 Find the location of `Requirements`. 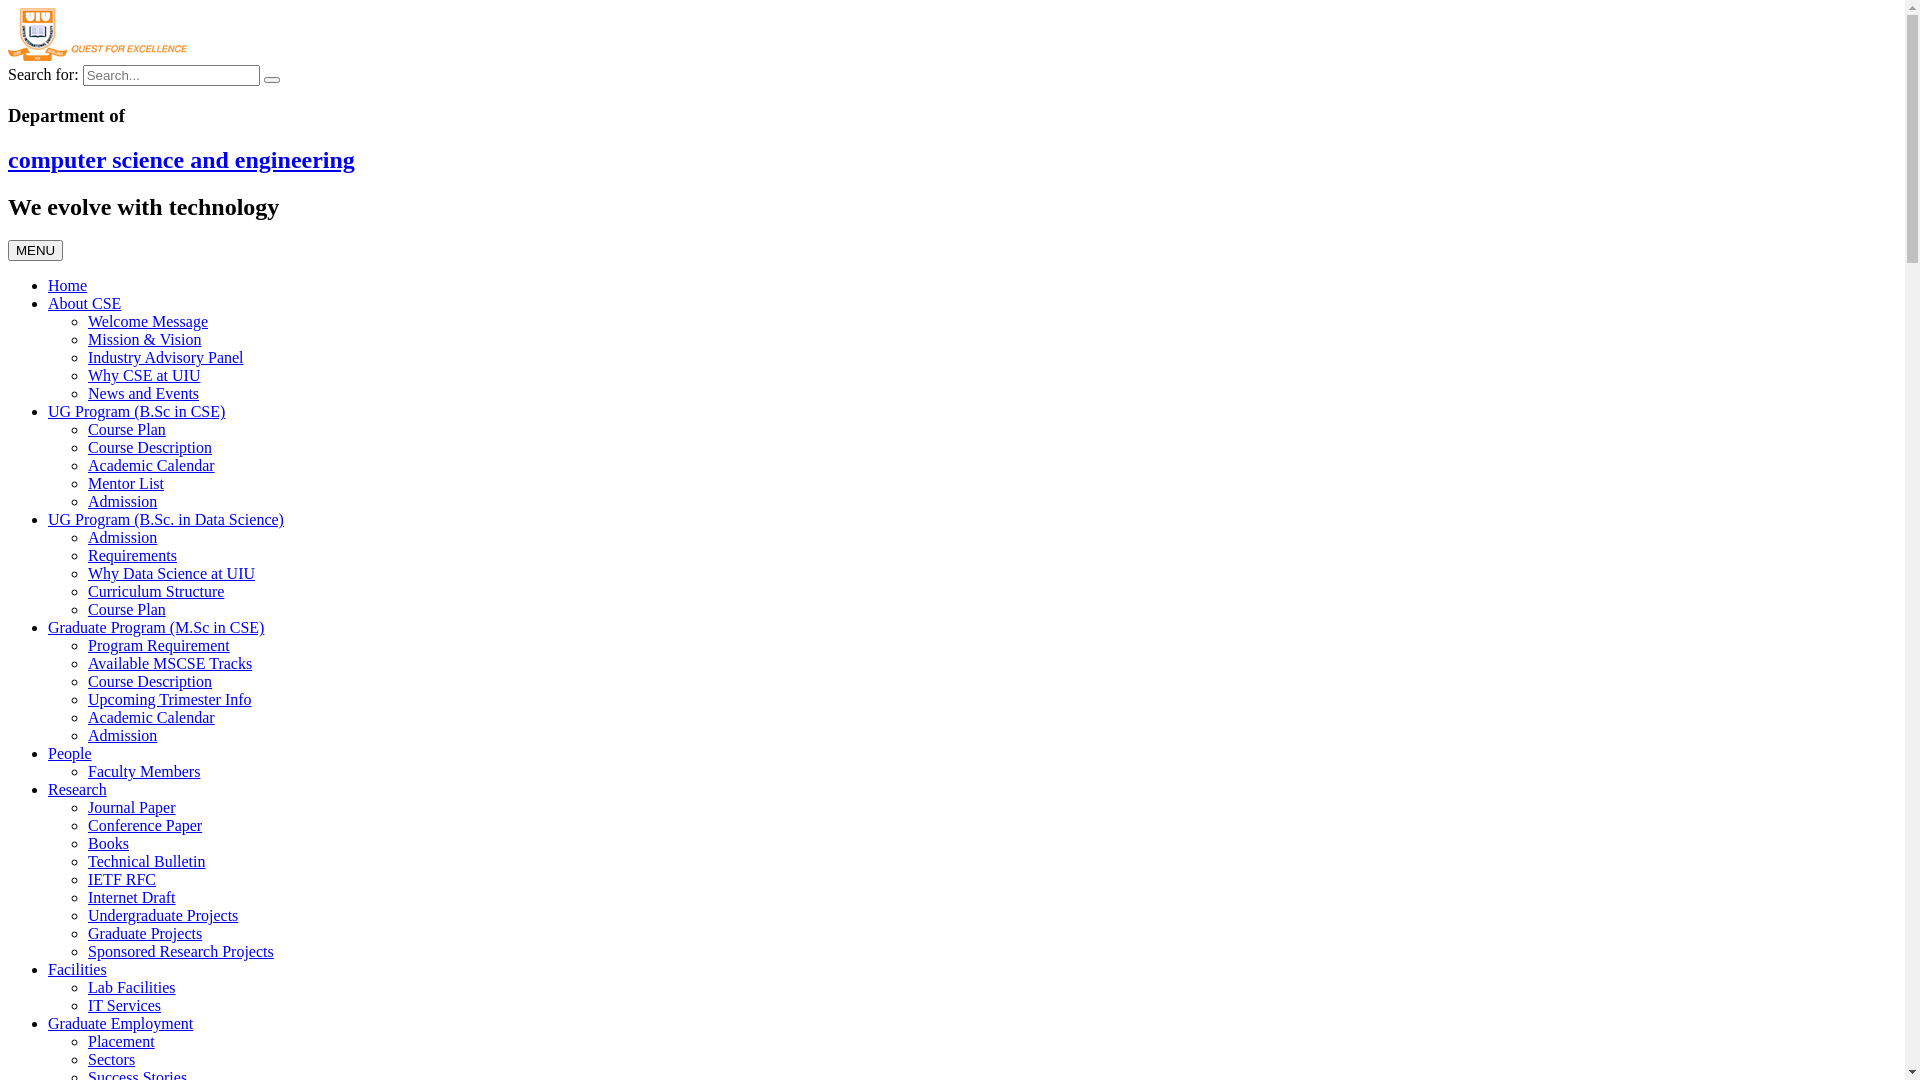

Requirements is located at coordinates (132, 556).